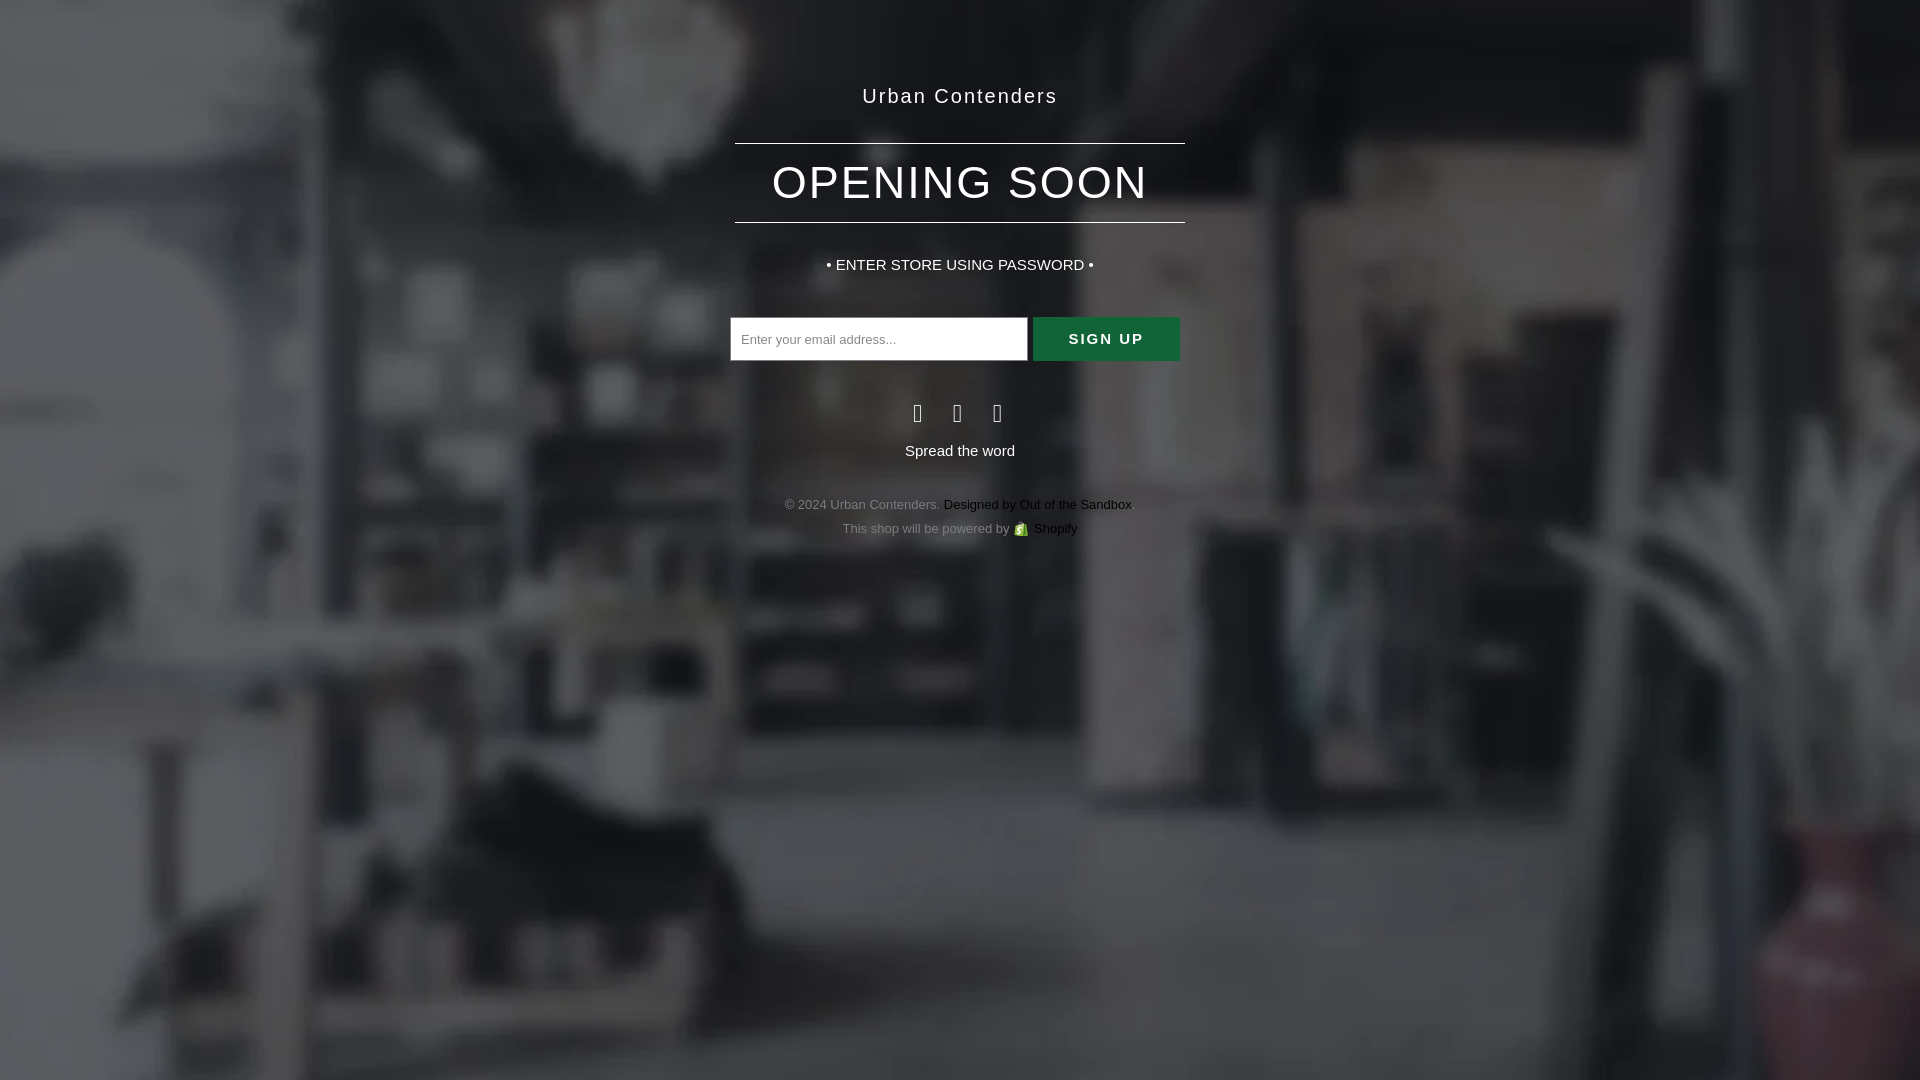 Image resolution: width=1920 pixels, height=1080 pixels. Describe the element at coordinates (998, 412) in the screenshot. I see `Urban Contenders on Instagram` at that location.